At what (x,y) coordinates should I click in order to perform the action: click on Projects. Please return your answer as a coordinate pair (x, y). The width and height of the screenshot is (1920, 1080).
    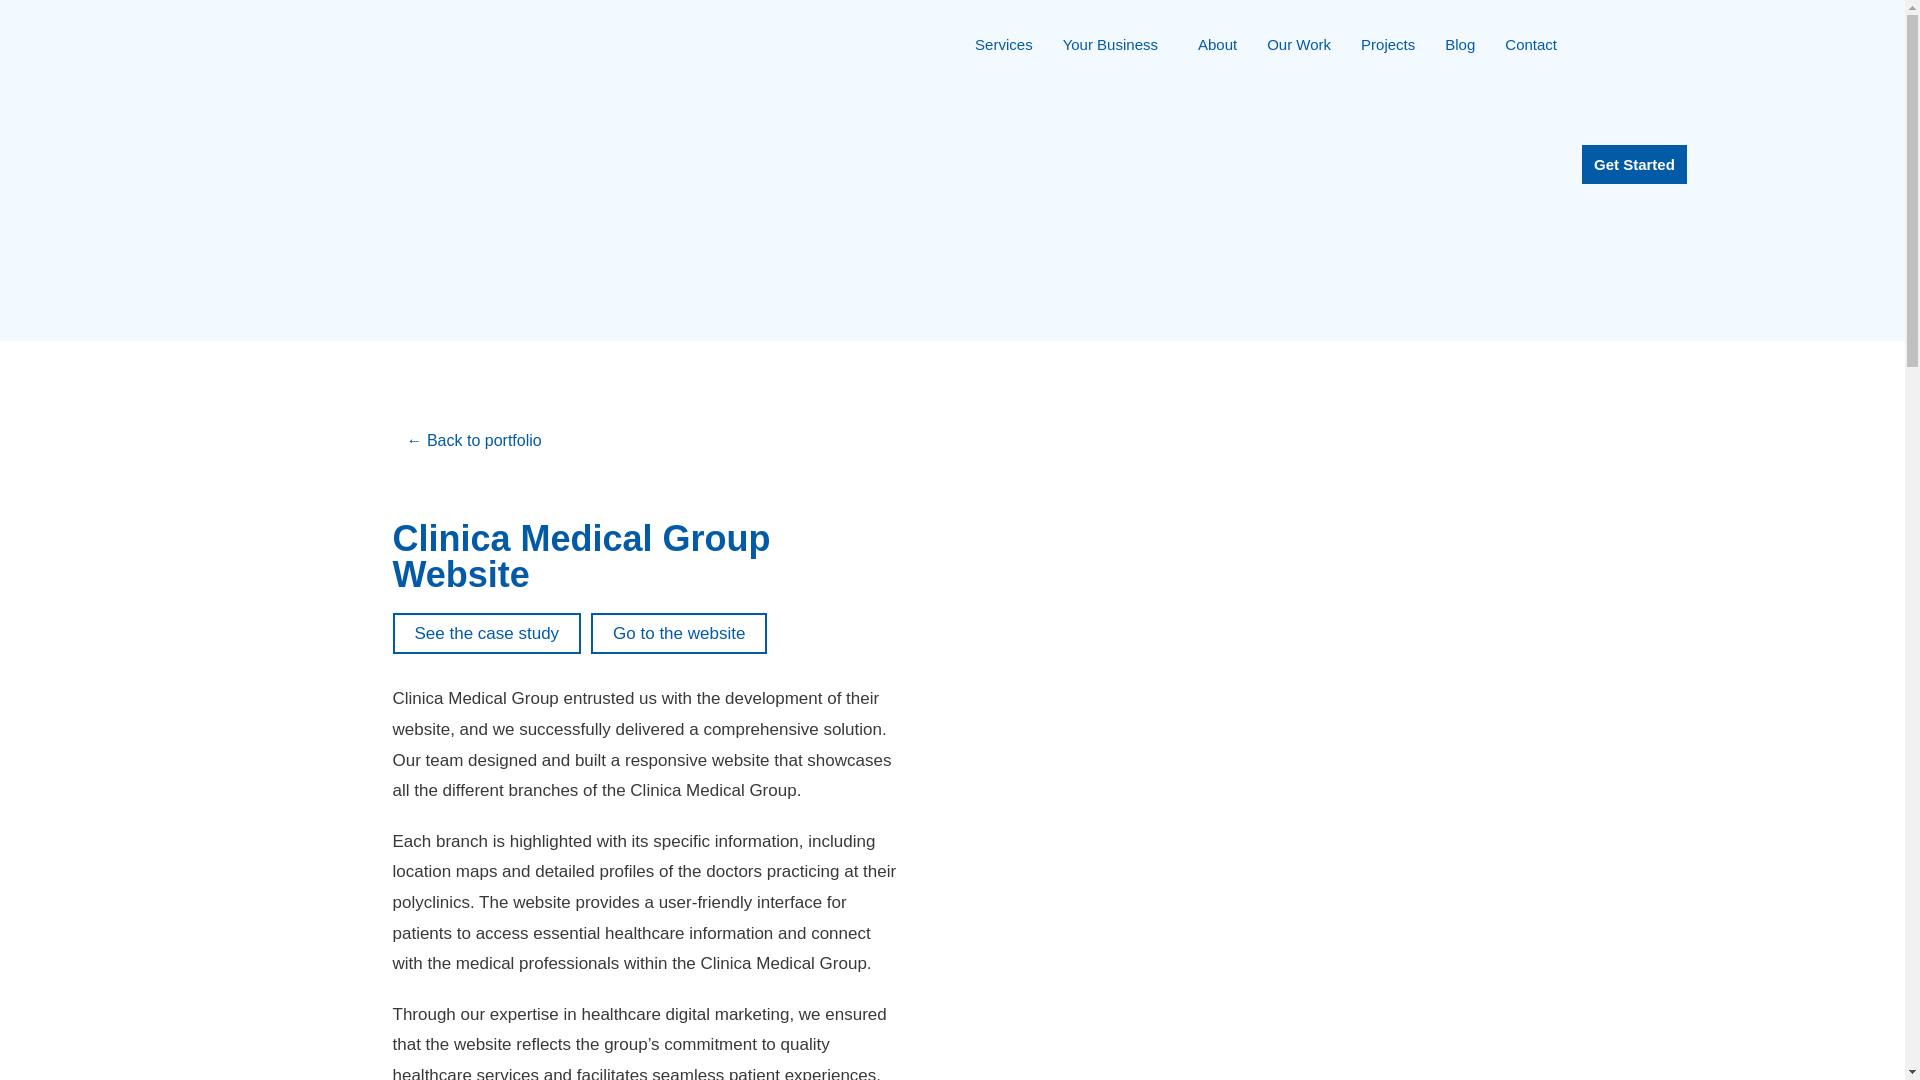
    Looking at the image, I should click on (1388, 45).